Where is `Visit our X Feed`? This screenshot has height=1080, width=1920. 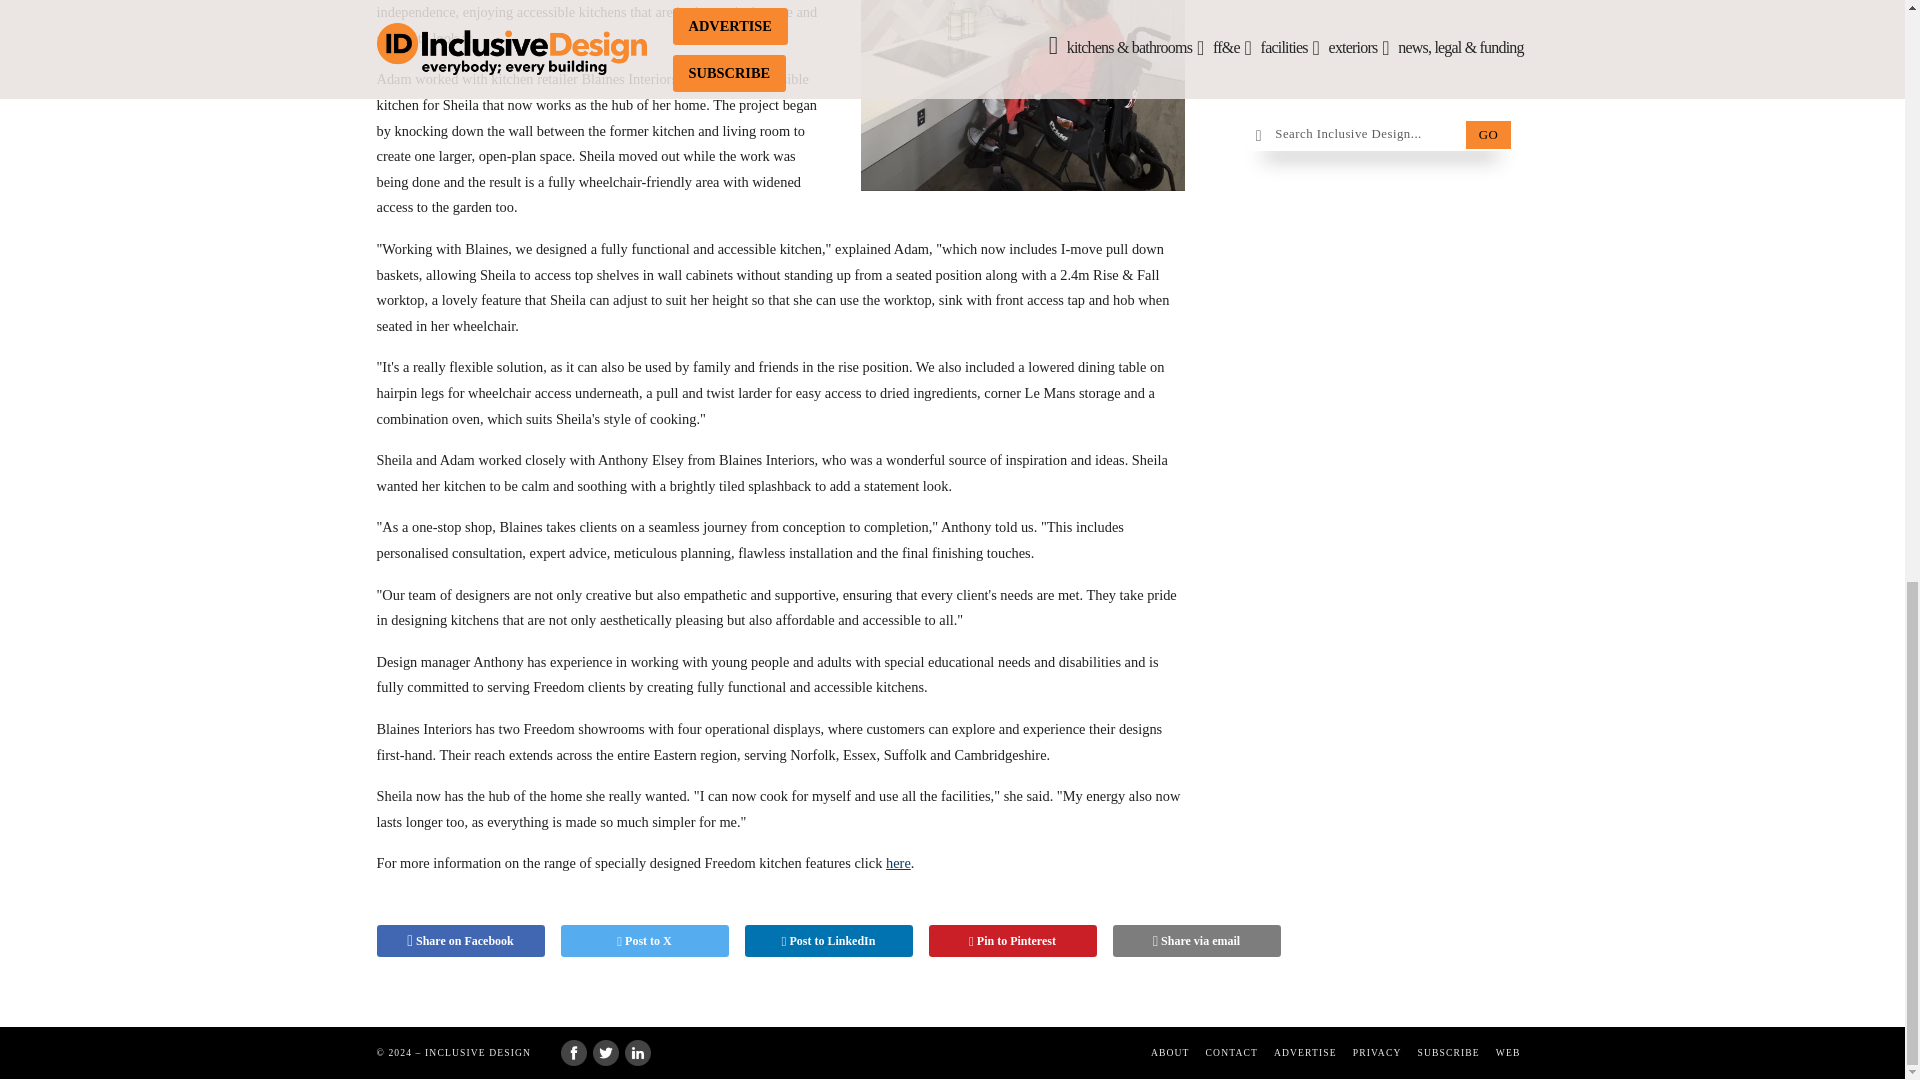 Visit our X Feed is located at coordinates (606, 1052).